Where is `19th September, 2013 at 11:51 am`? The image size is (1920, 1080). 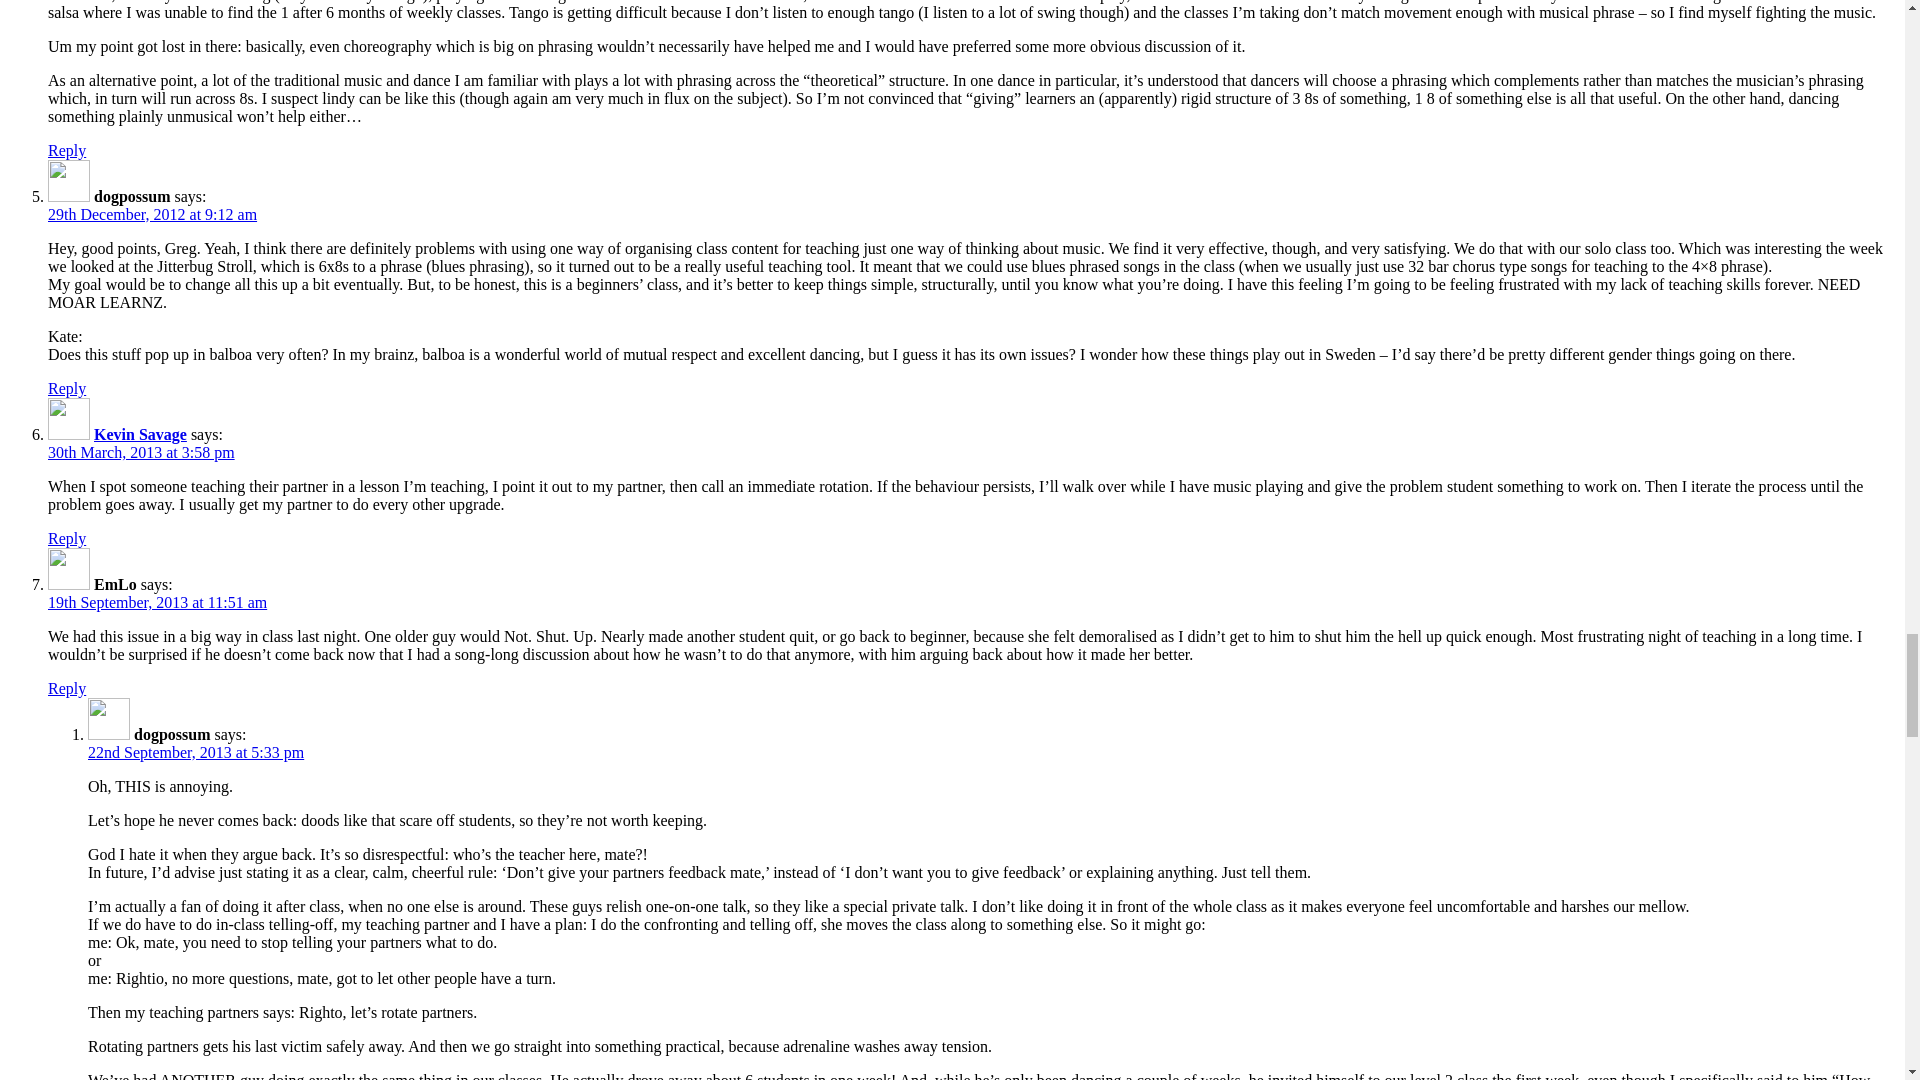 19th September, 2013 at 11:51 am is located at coordinates (157, 602).